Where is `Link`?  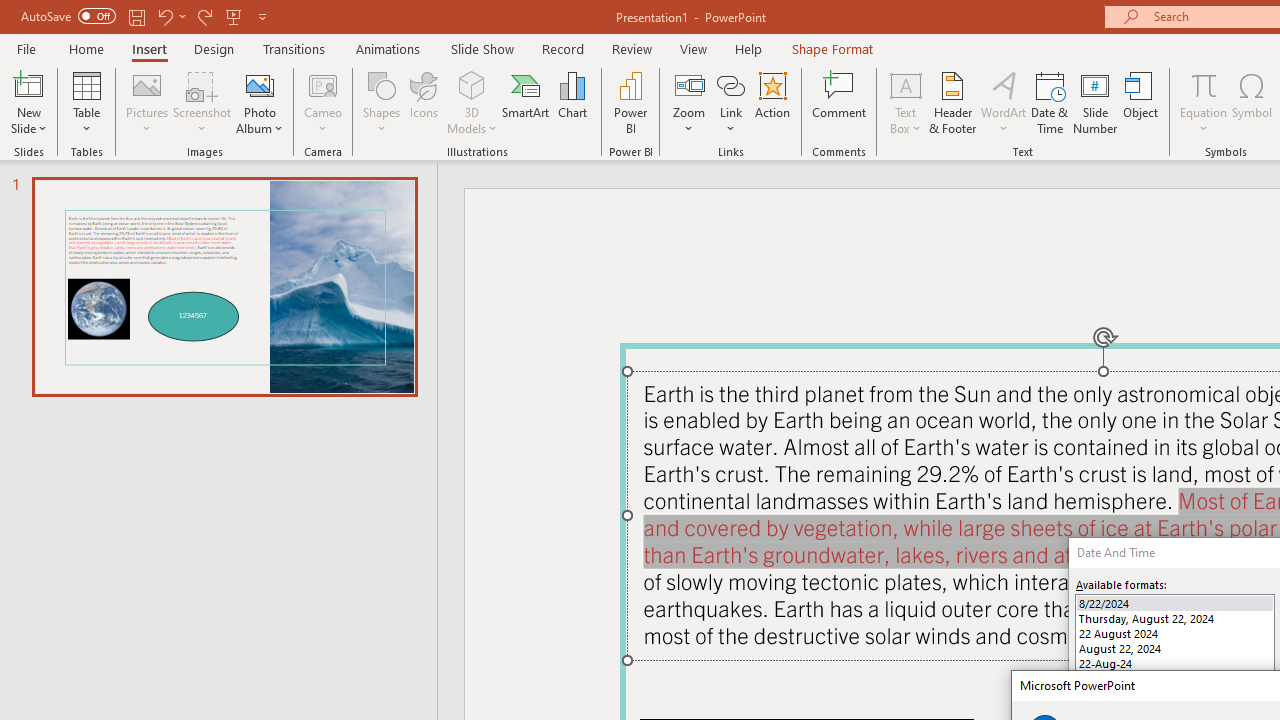 Link is located at coordinates (731, 102).